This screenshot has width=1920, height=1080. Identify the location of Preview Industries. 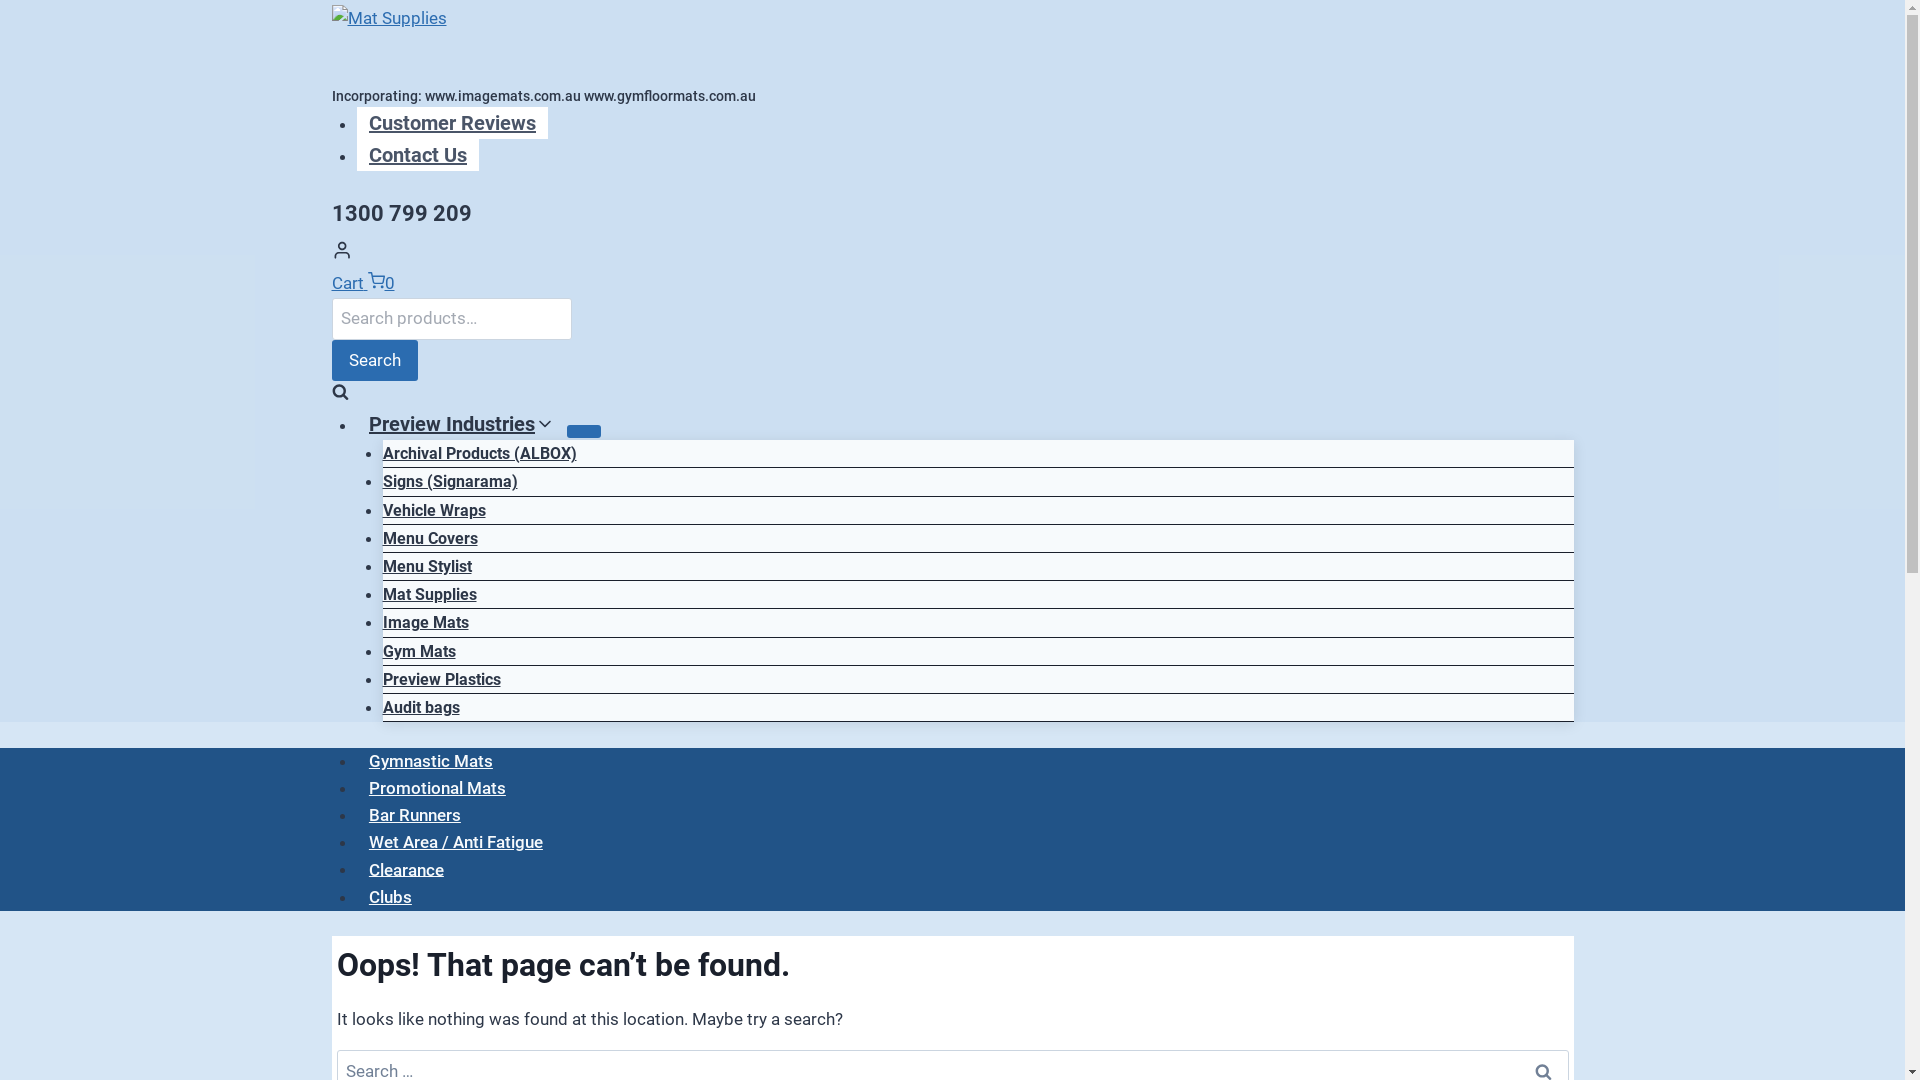
(462, 424).